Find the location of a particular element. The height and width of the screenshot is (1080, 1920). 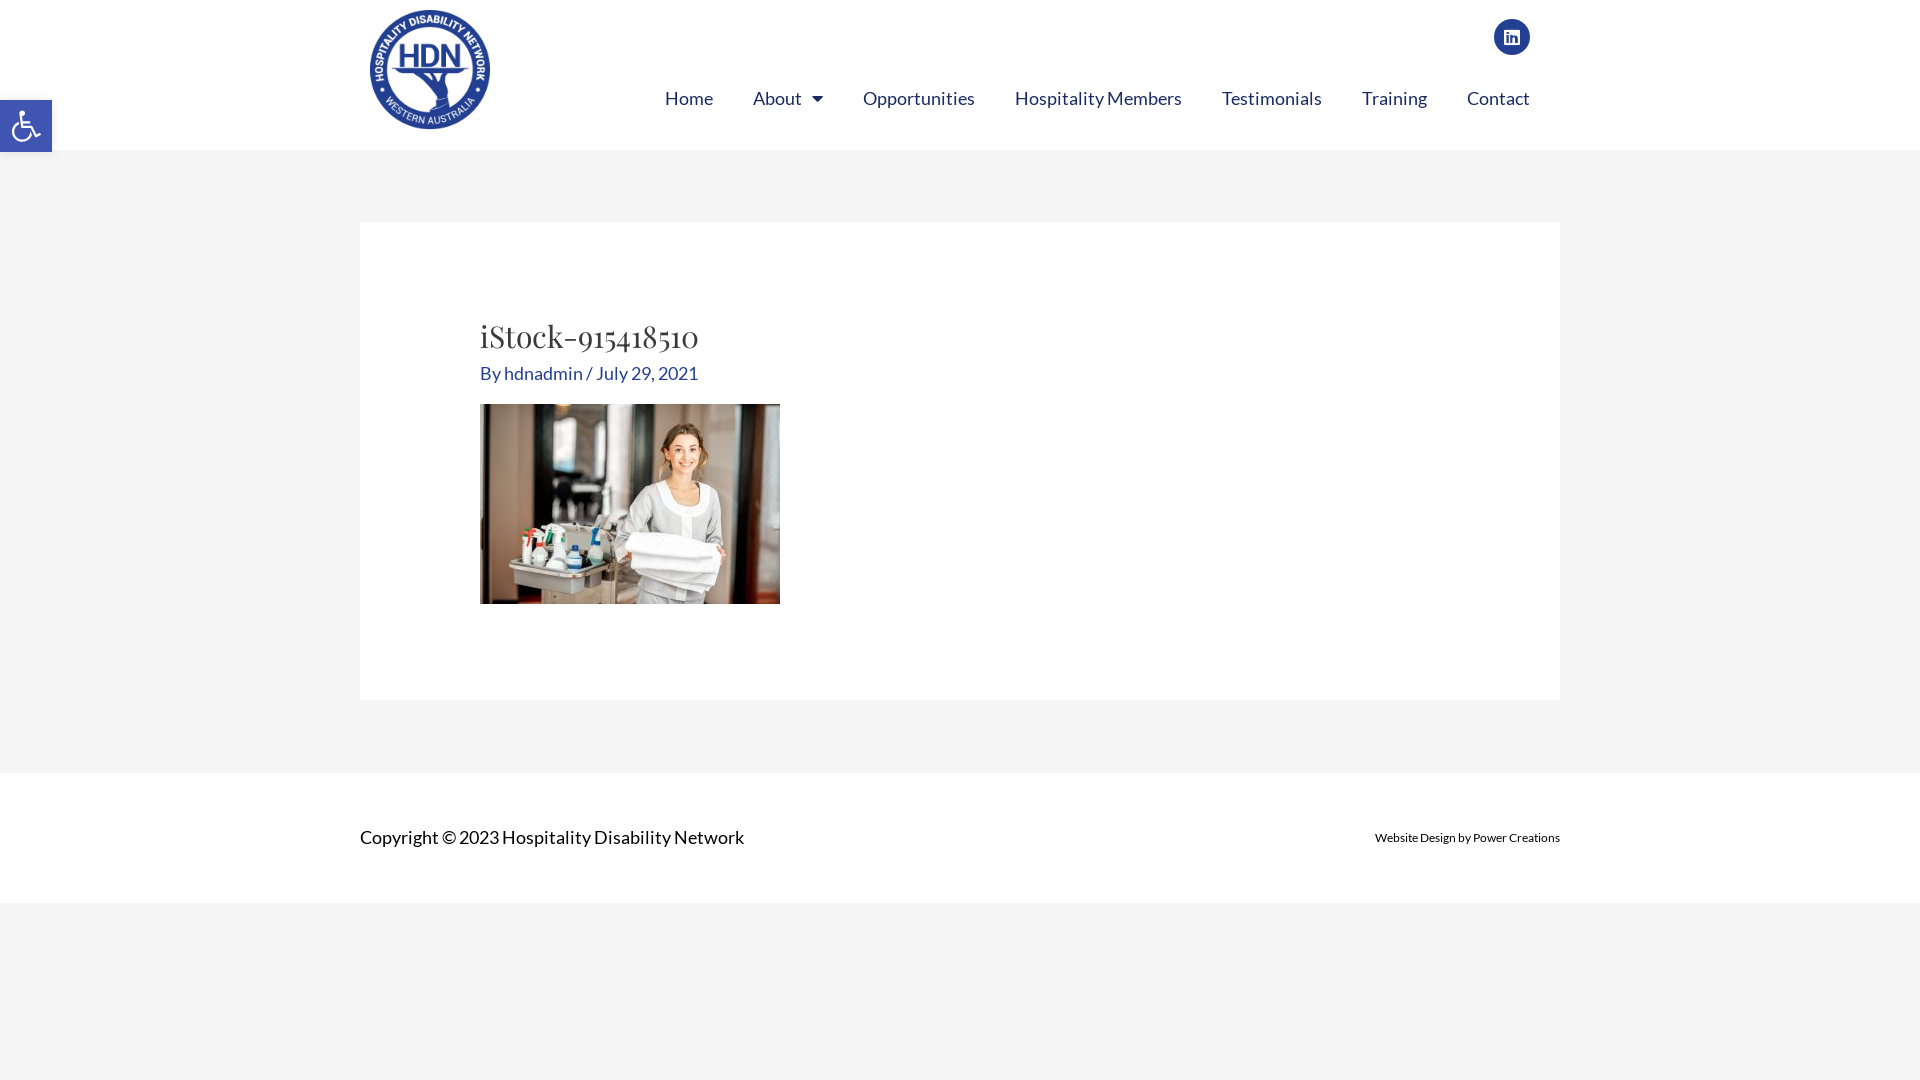

Hospitality Members is located at coordinates (1098, 98).